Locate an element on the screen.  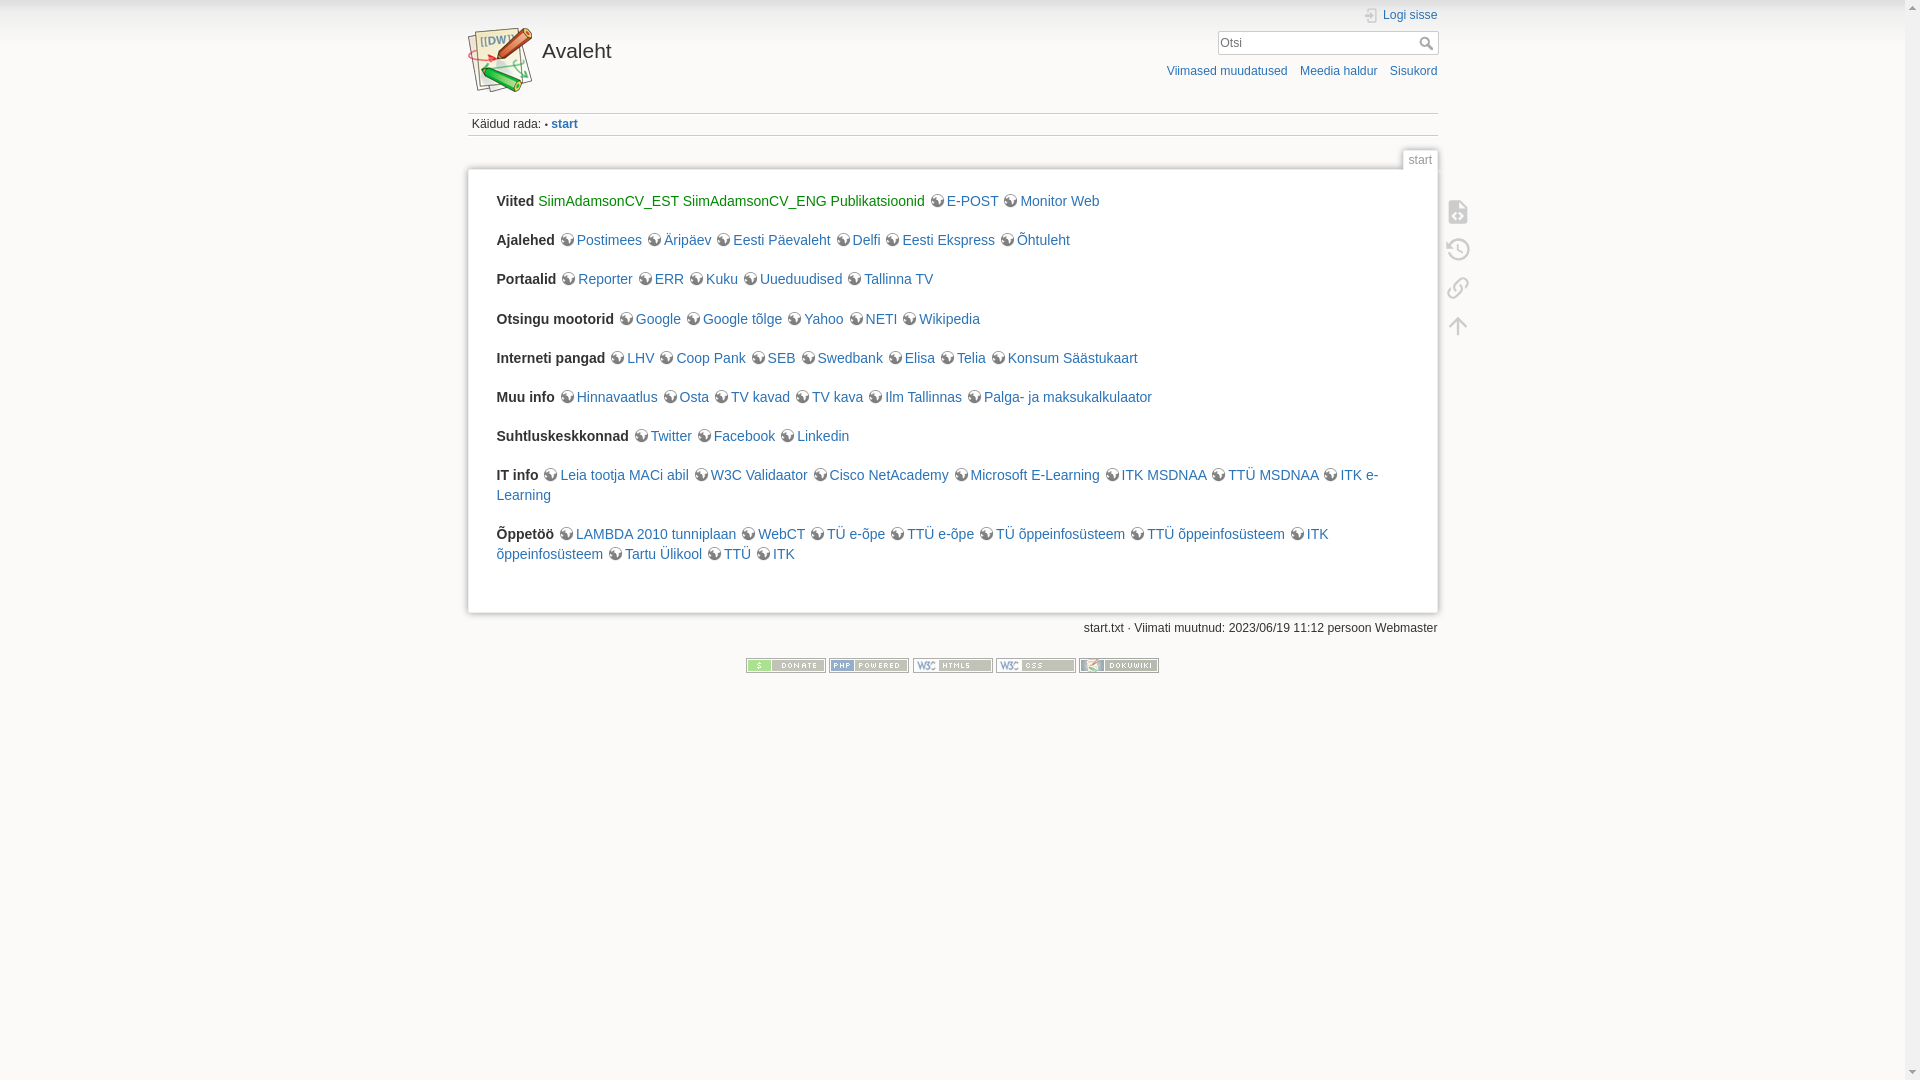
Wikipedia is located at coordinates (940, 319).